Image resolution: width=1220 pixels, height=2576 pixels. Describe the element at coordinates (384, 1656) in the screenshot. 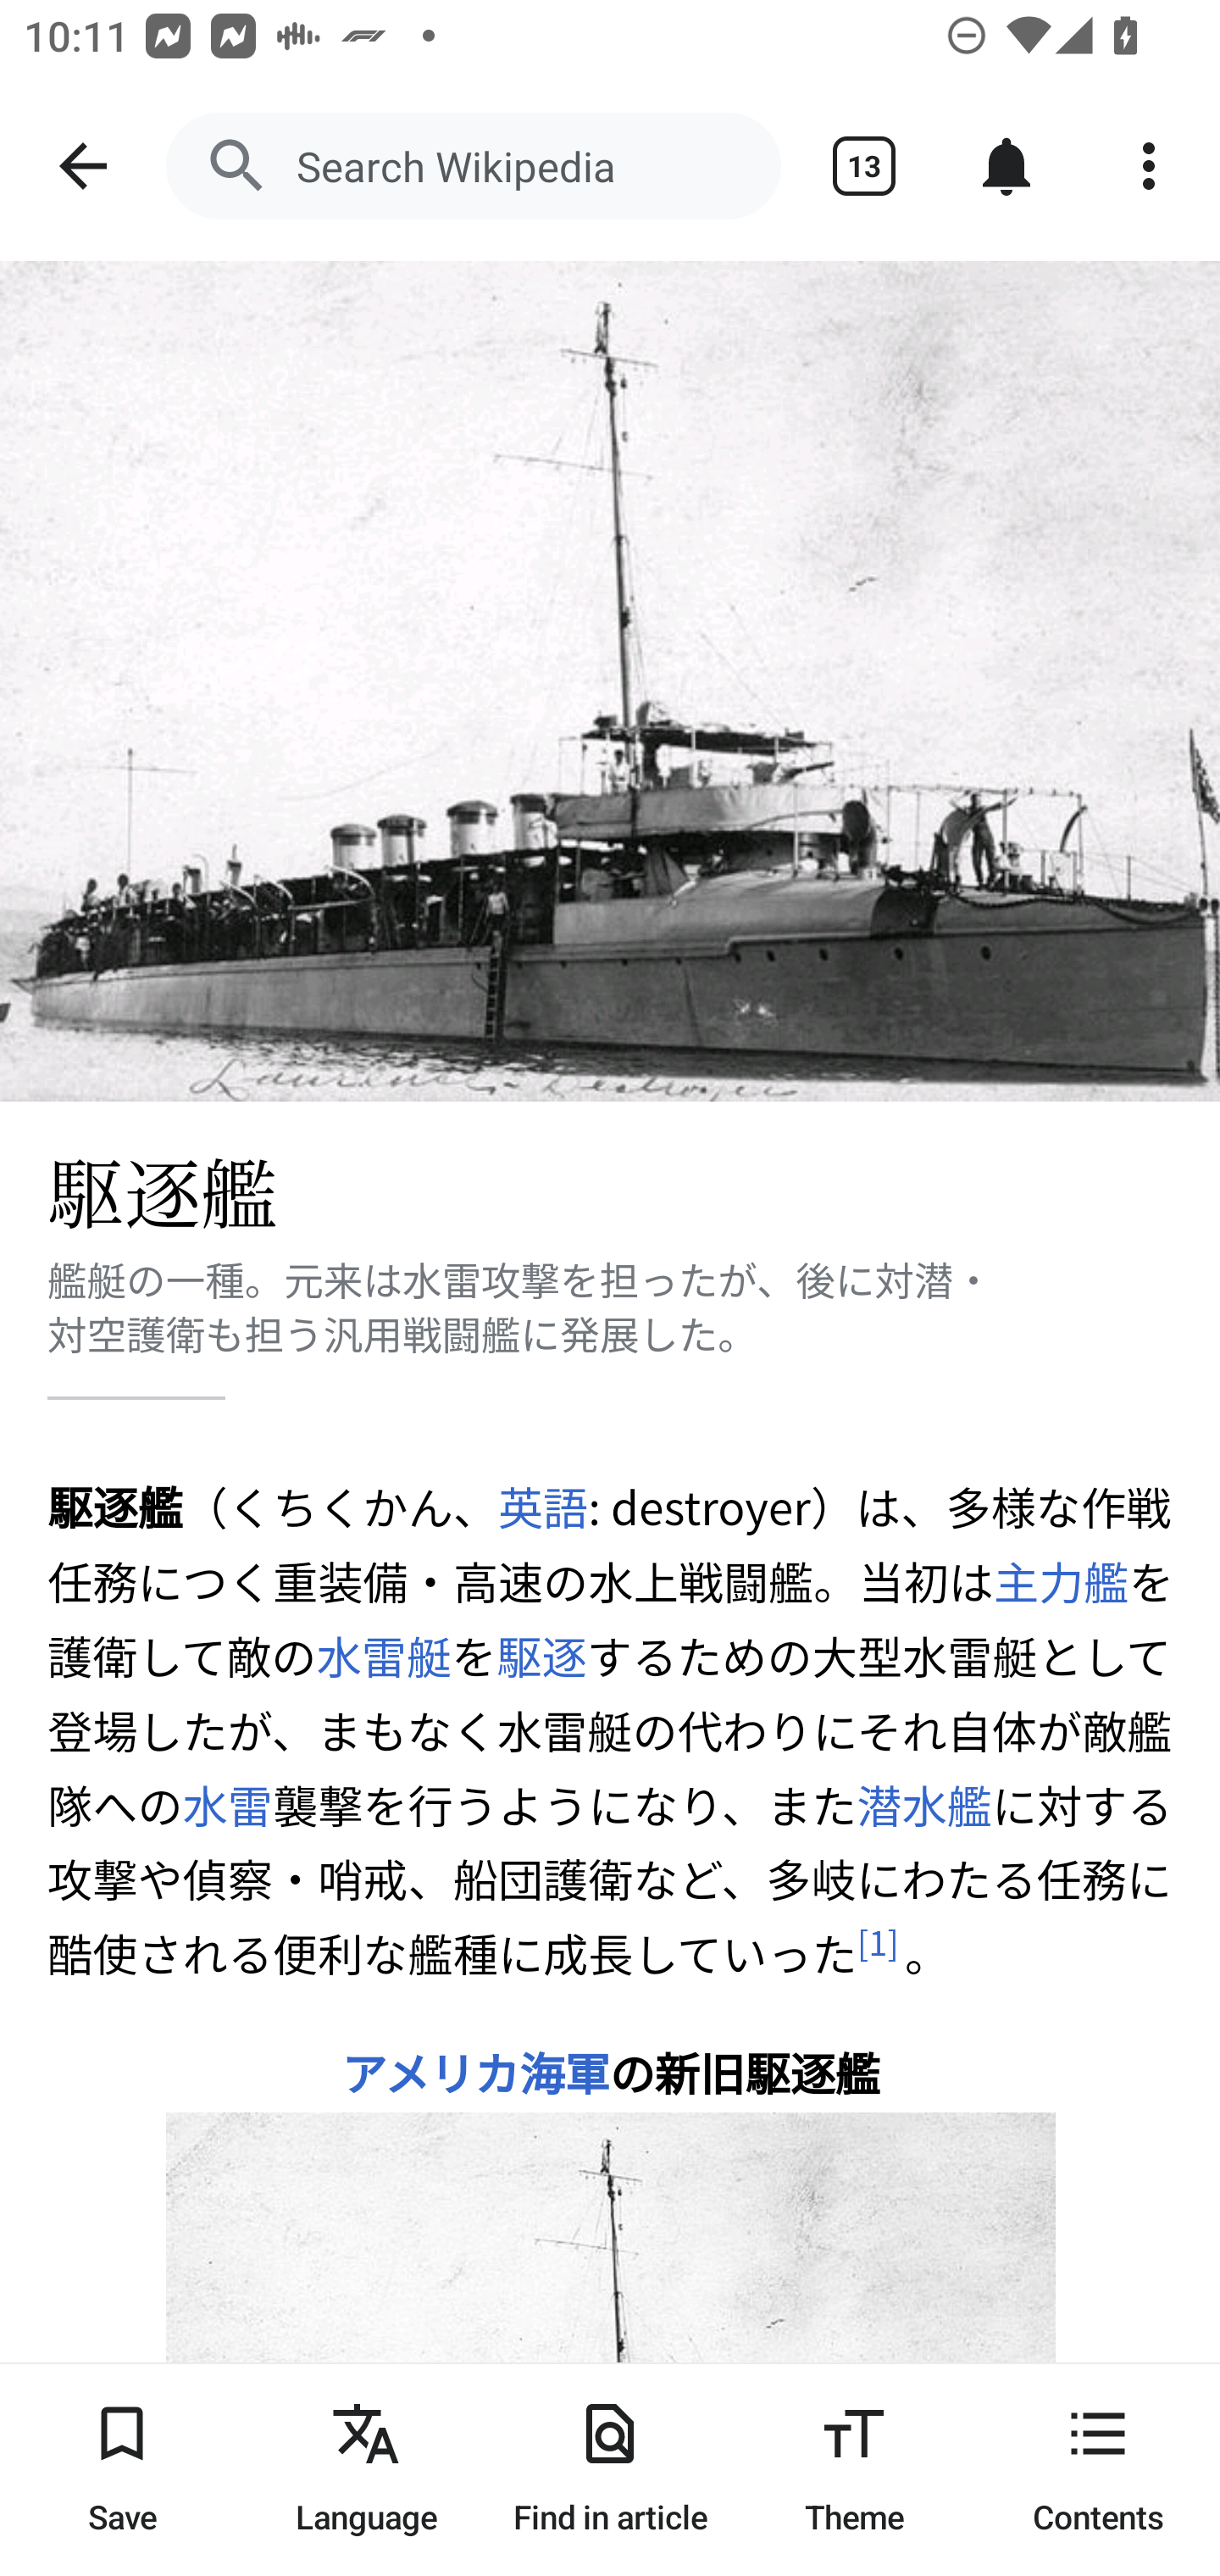

I see `水雷艇` at that location.